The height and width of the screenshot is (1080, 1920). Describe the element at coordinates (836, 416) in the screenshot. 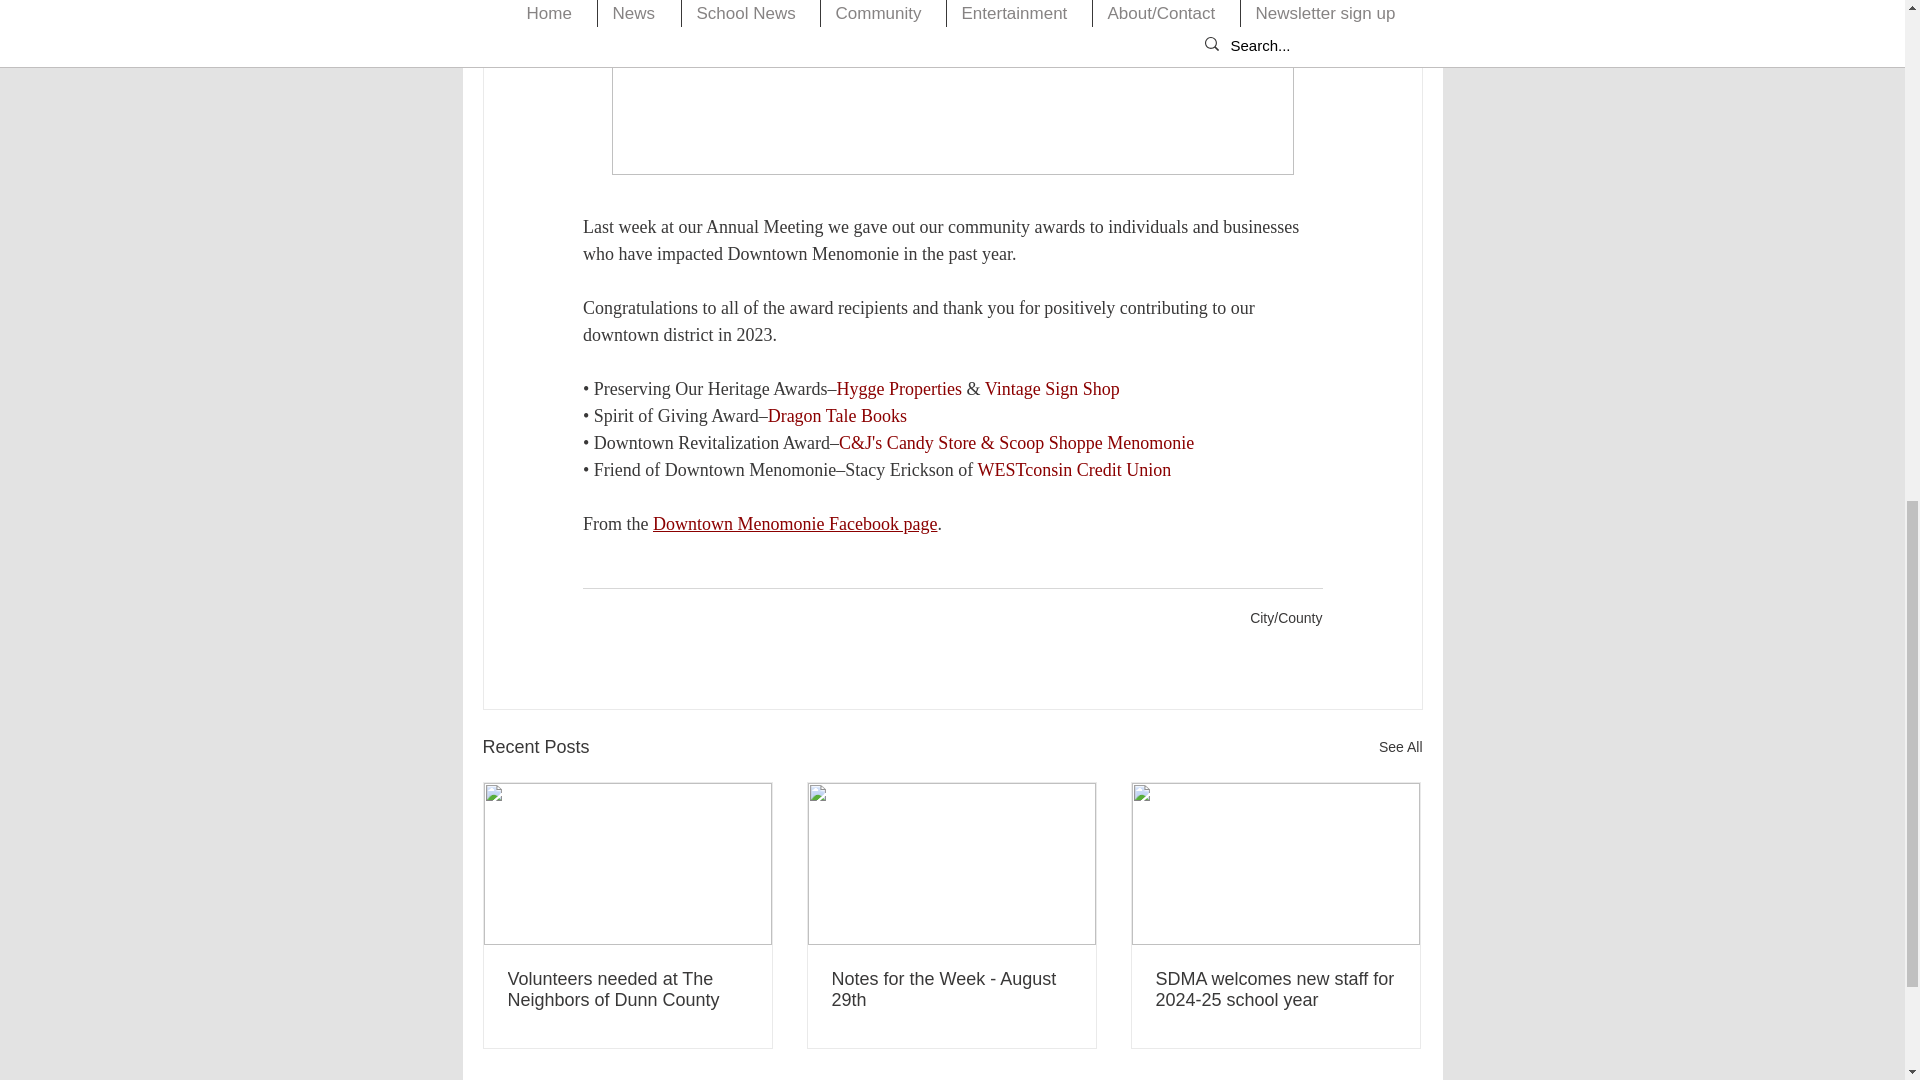

I see `Dragon Tale Books` at that location.